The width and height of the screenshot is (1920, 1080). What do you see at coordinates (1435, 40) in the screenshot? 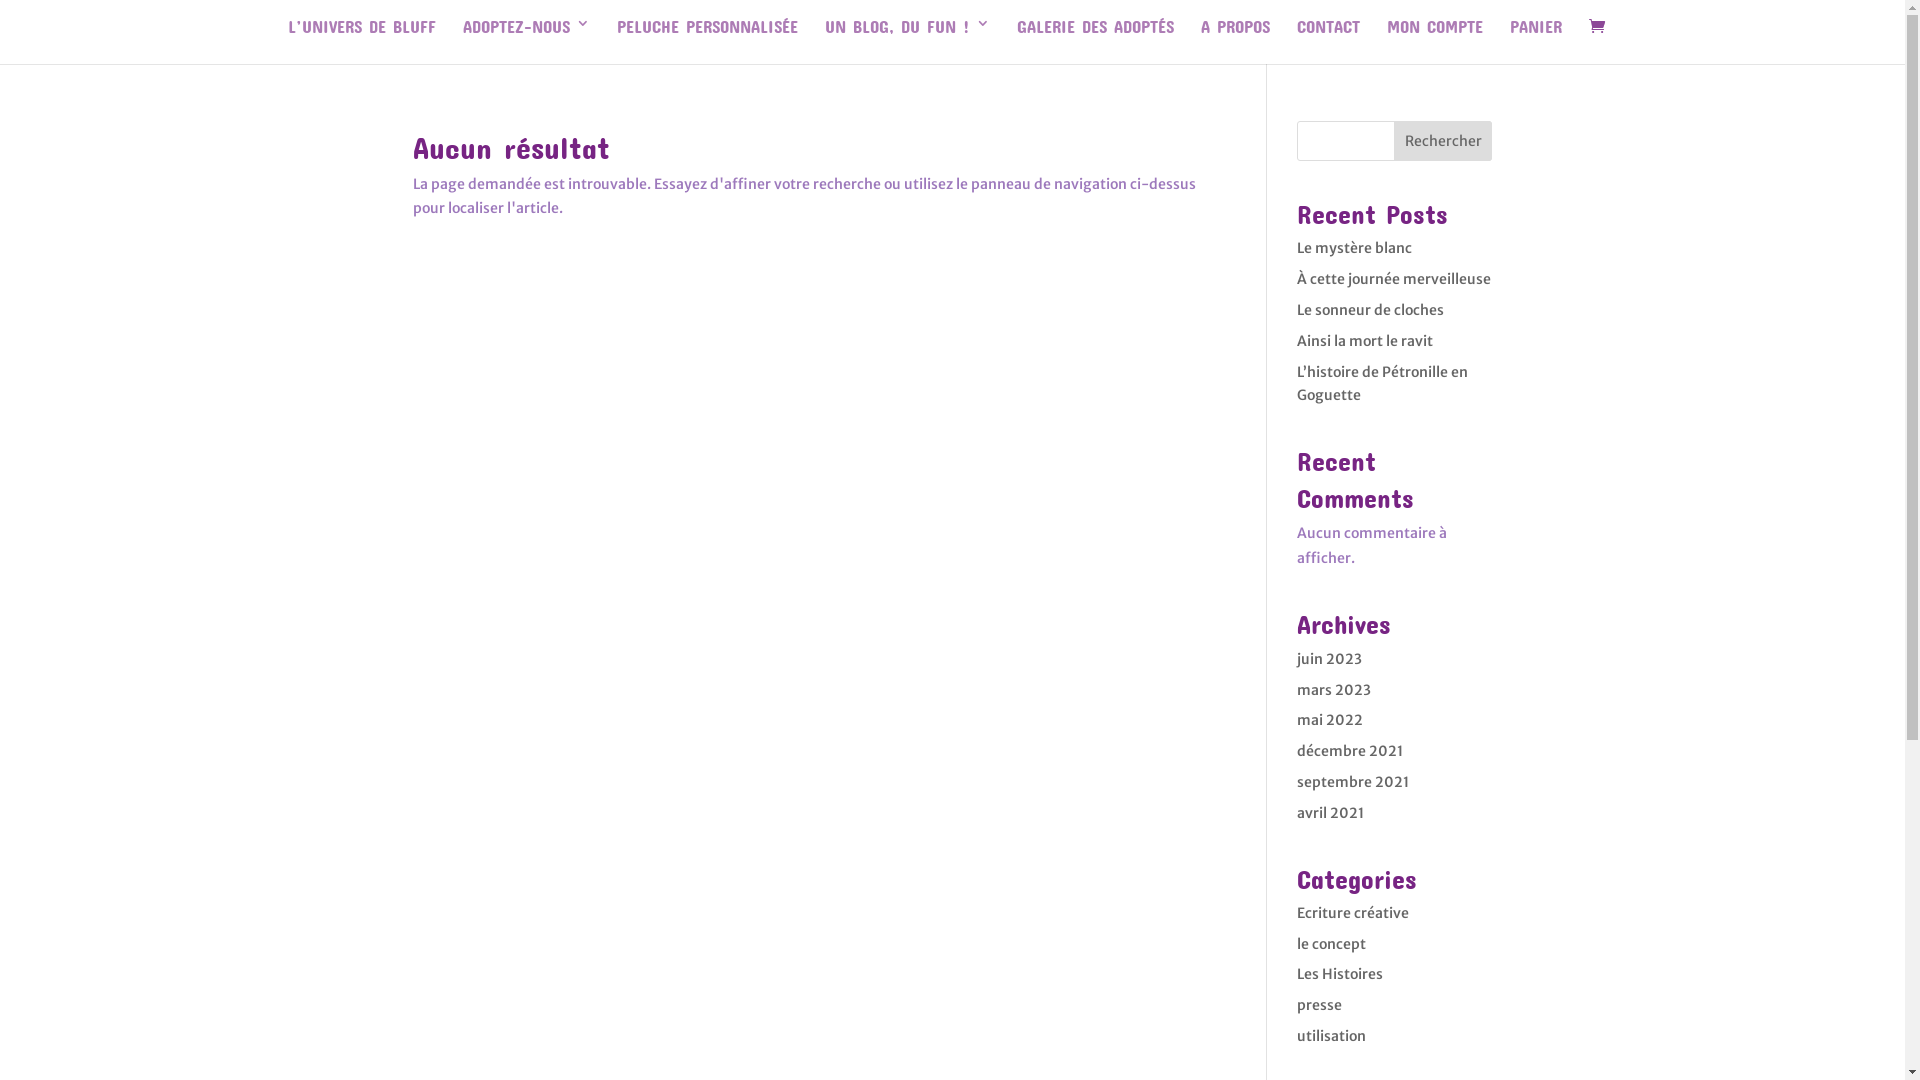
I see `MON COMPTE` at bounding box center [1435, 40].